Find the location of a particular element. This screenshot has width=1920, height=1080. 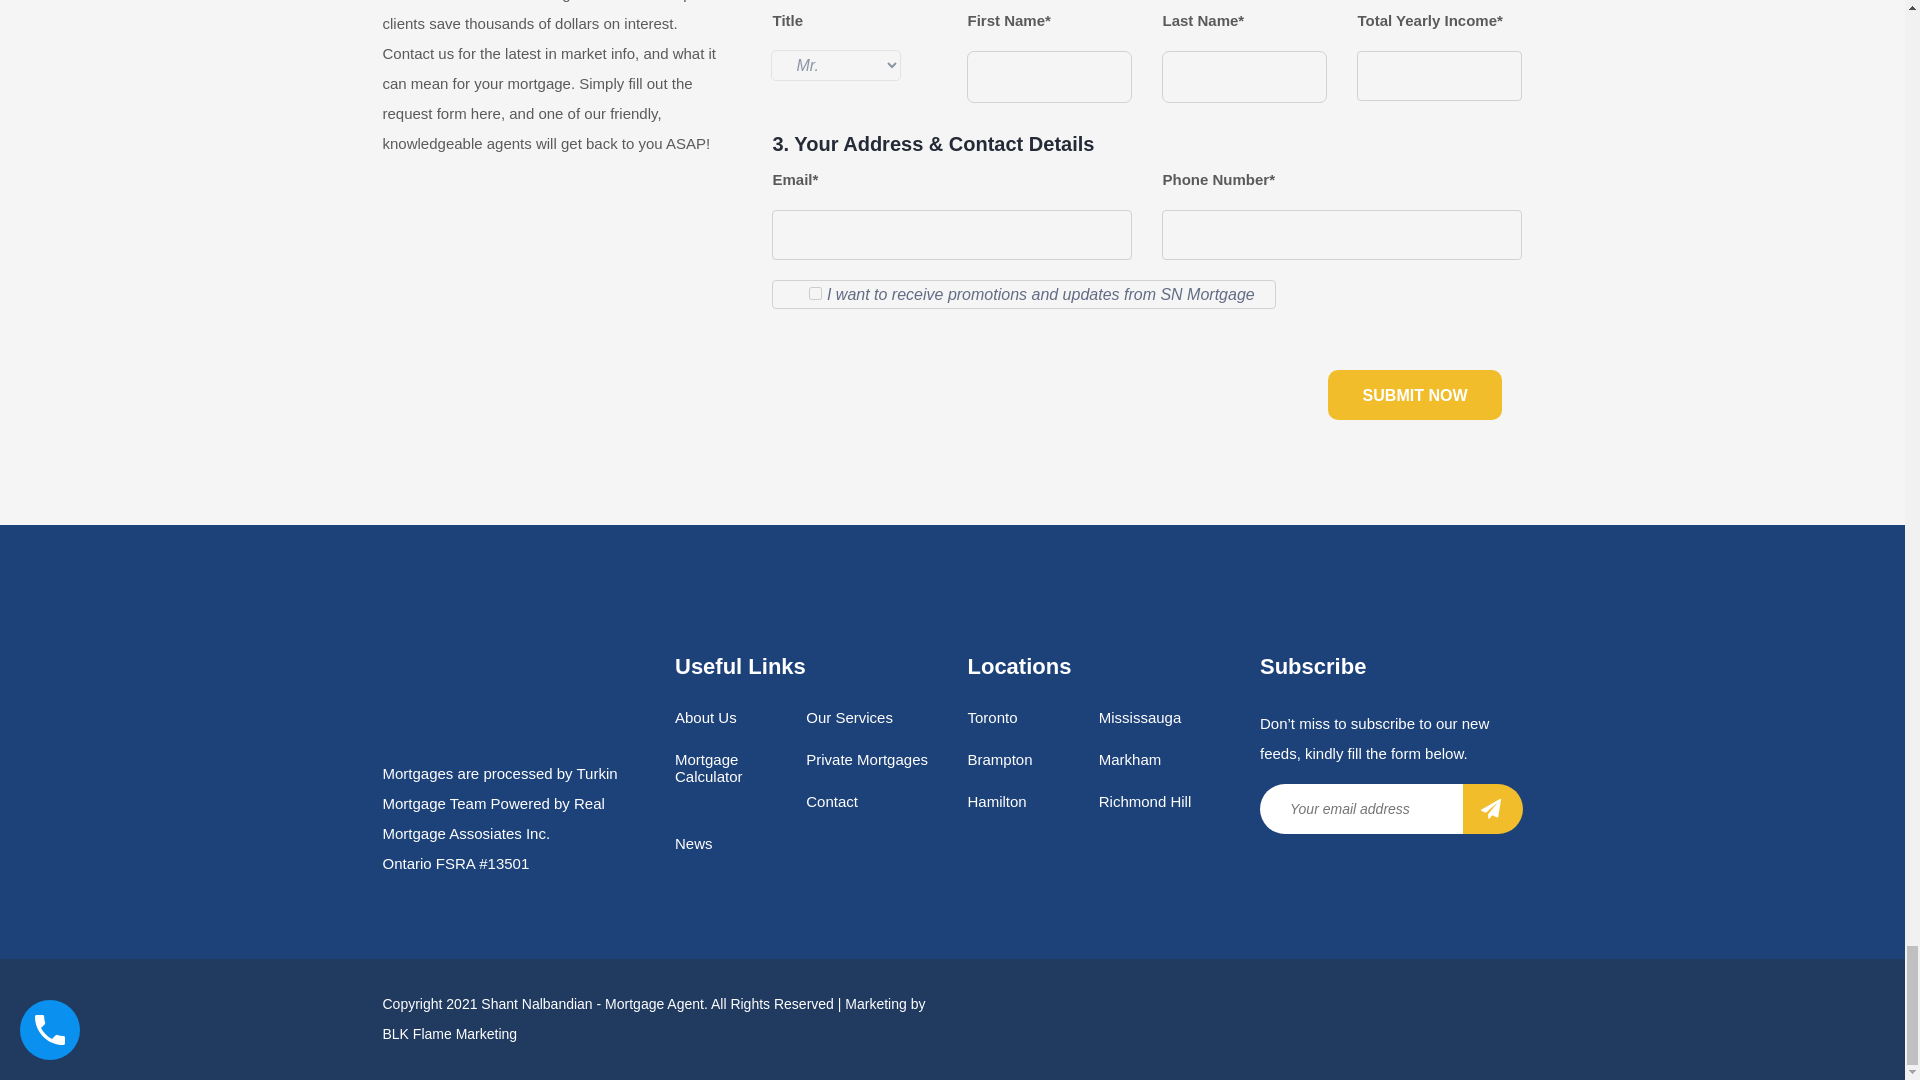

Sign up is located at coordinates (1492, 808).